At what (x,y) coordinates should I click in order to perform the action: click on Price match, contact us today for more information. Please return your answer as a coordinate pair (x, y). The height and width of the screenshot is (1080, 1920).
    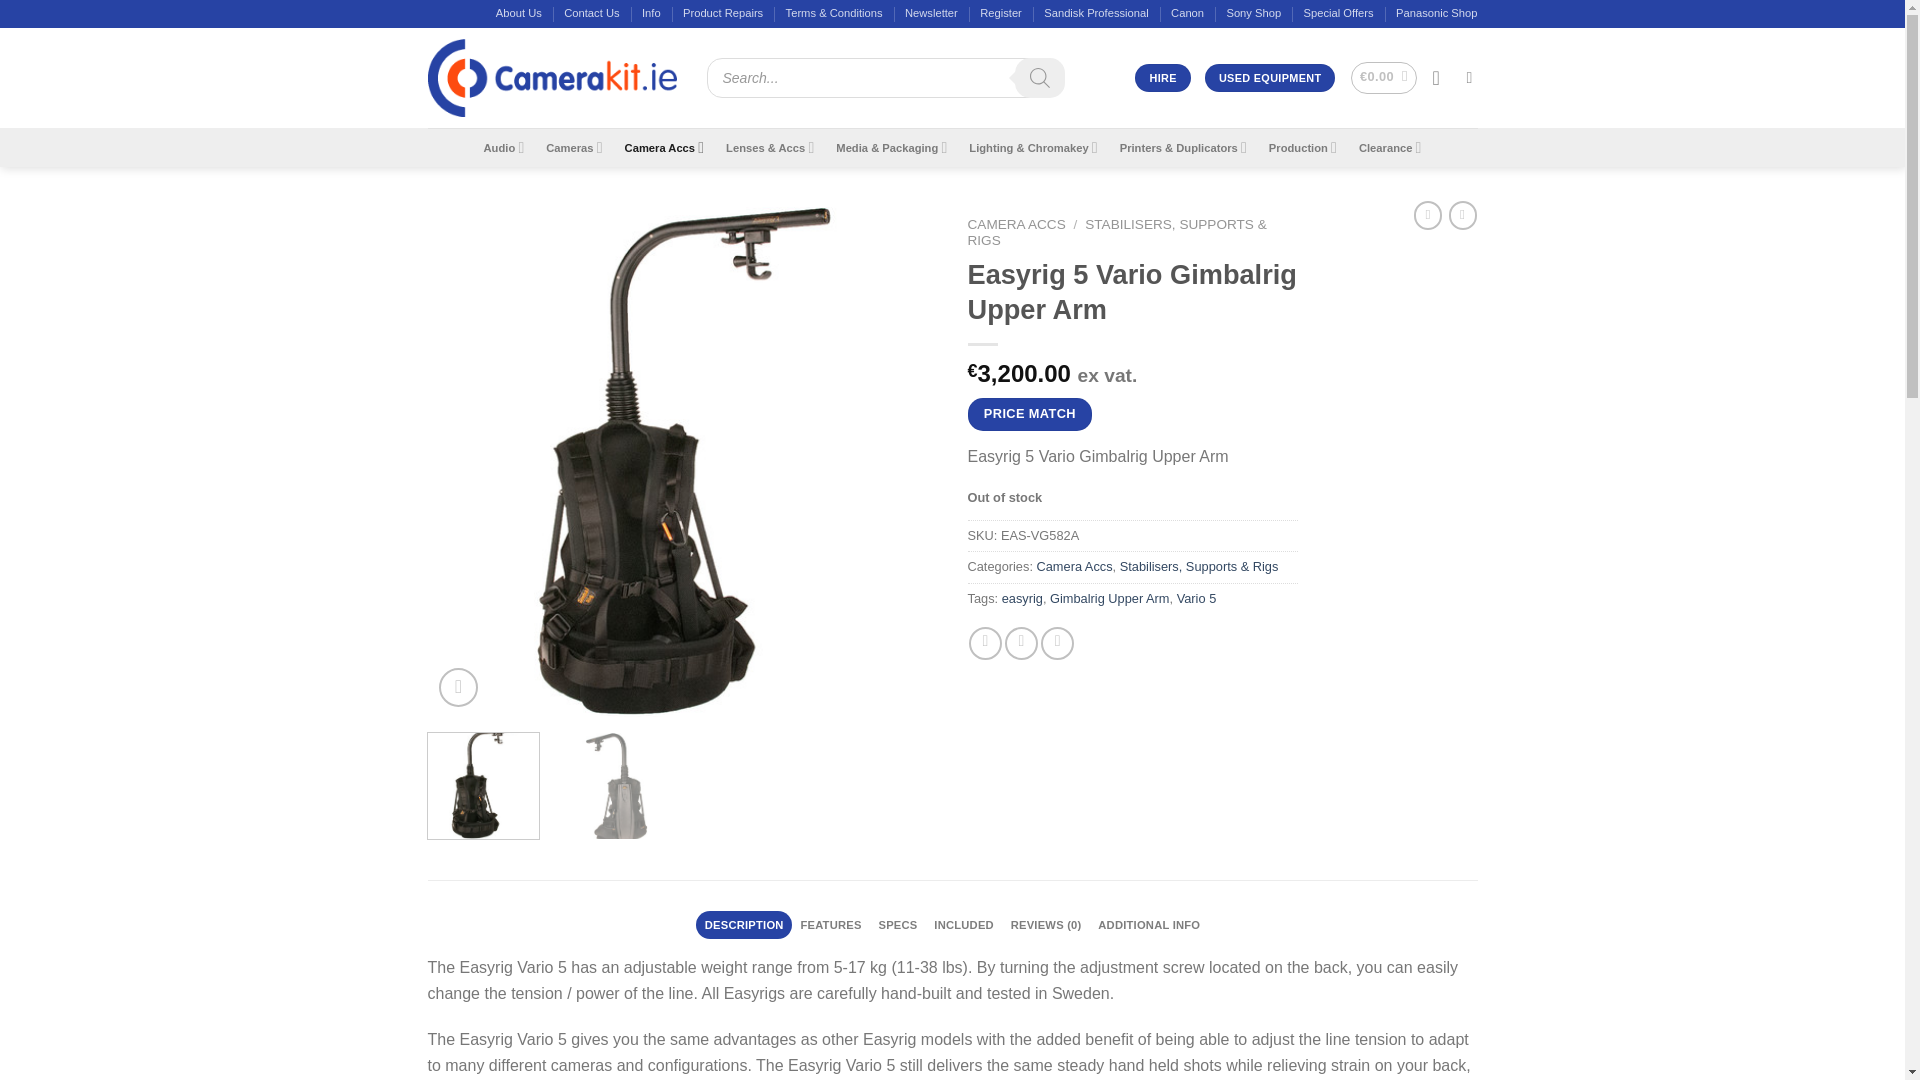
    Looking at the image, I should click on (1030, 414).